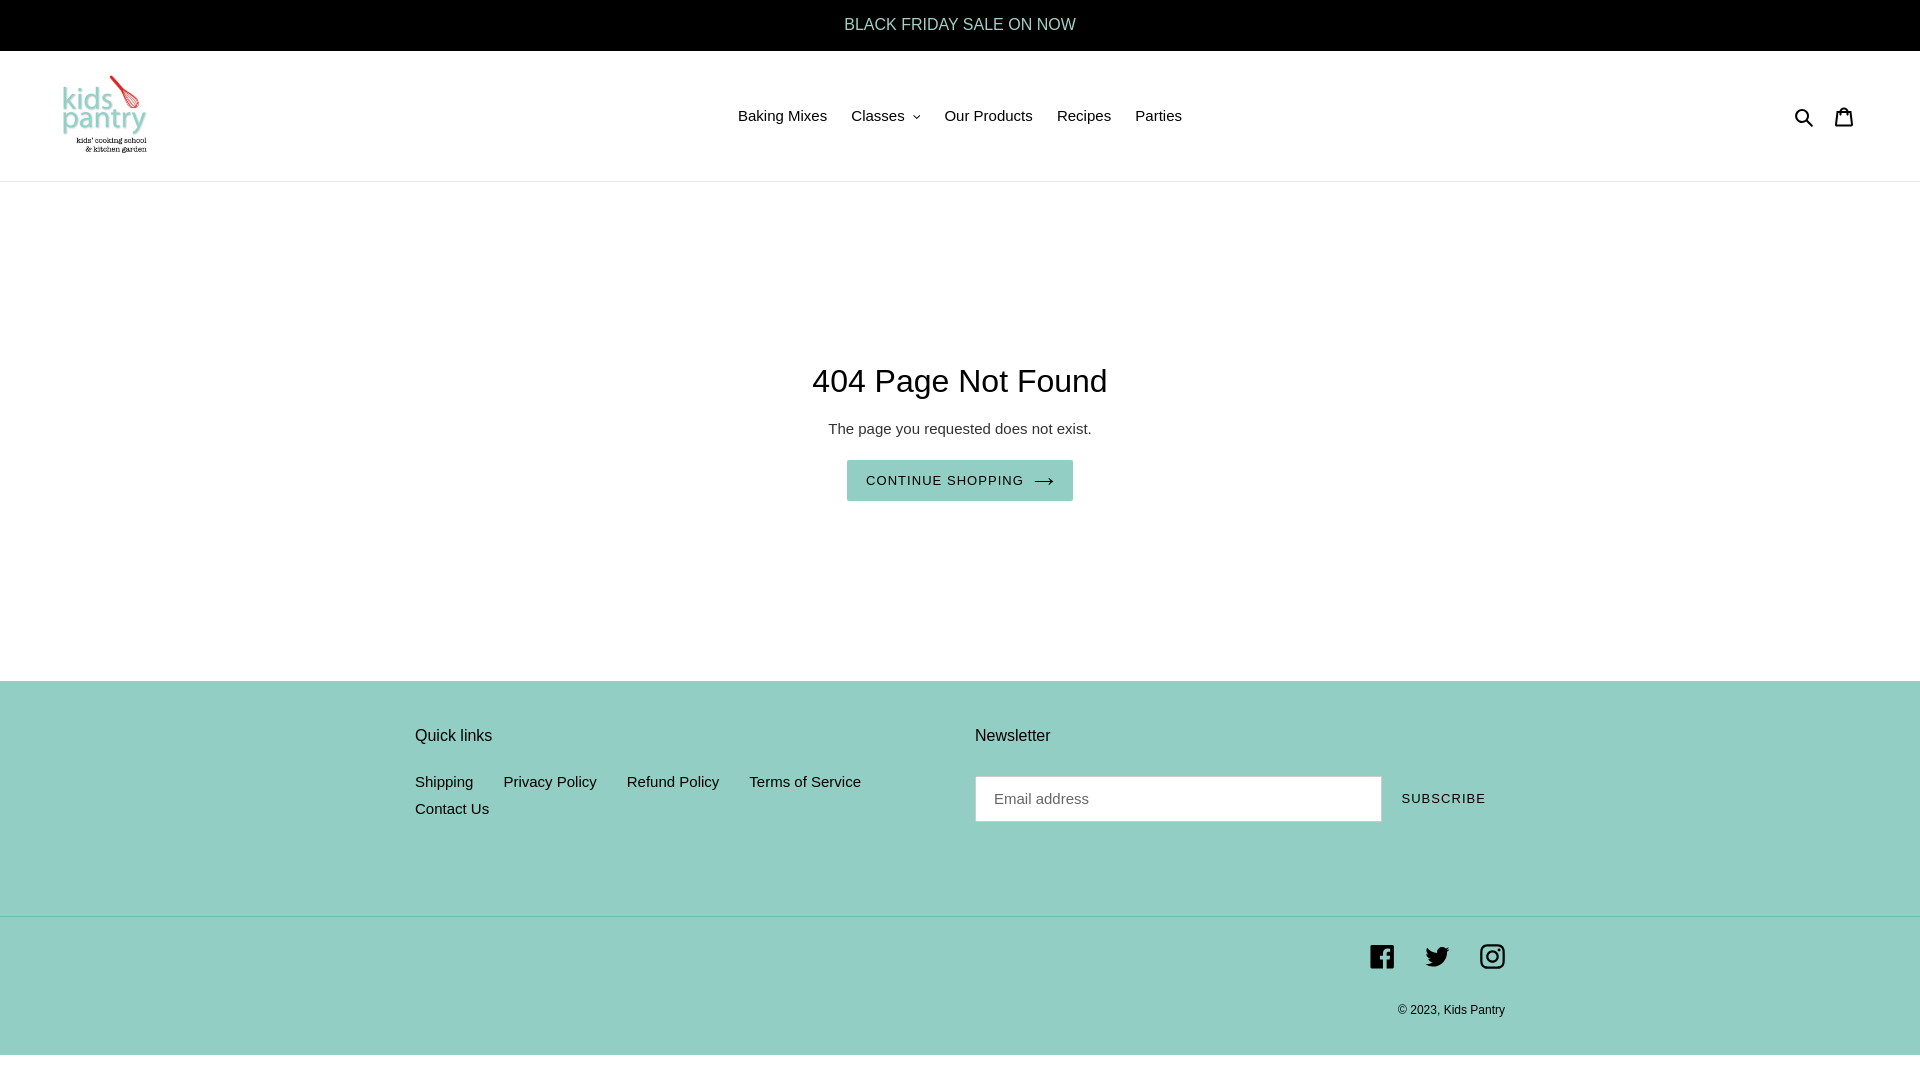 This screenshot has width=1920, height=1080. I want to click on Facebook, so click(1382, 956).